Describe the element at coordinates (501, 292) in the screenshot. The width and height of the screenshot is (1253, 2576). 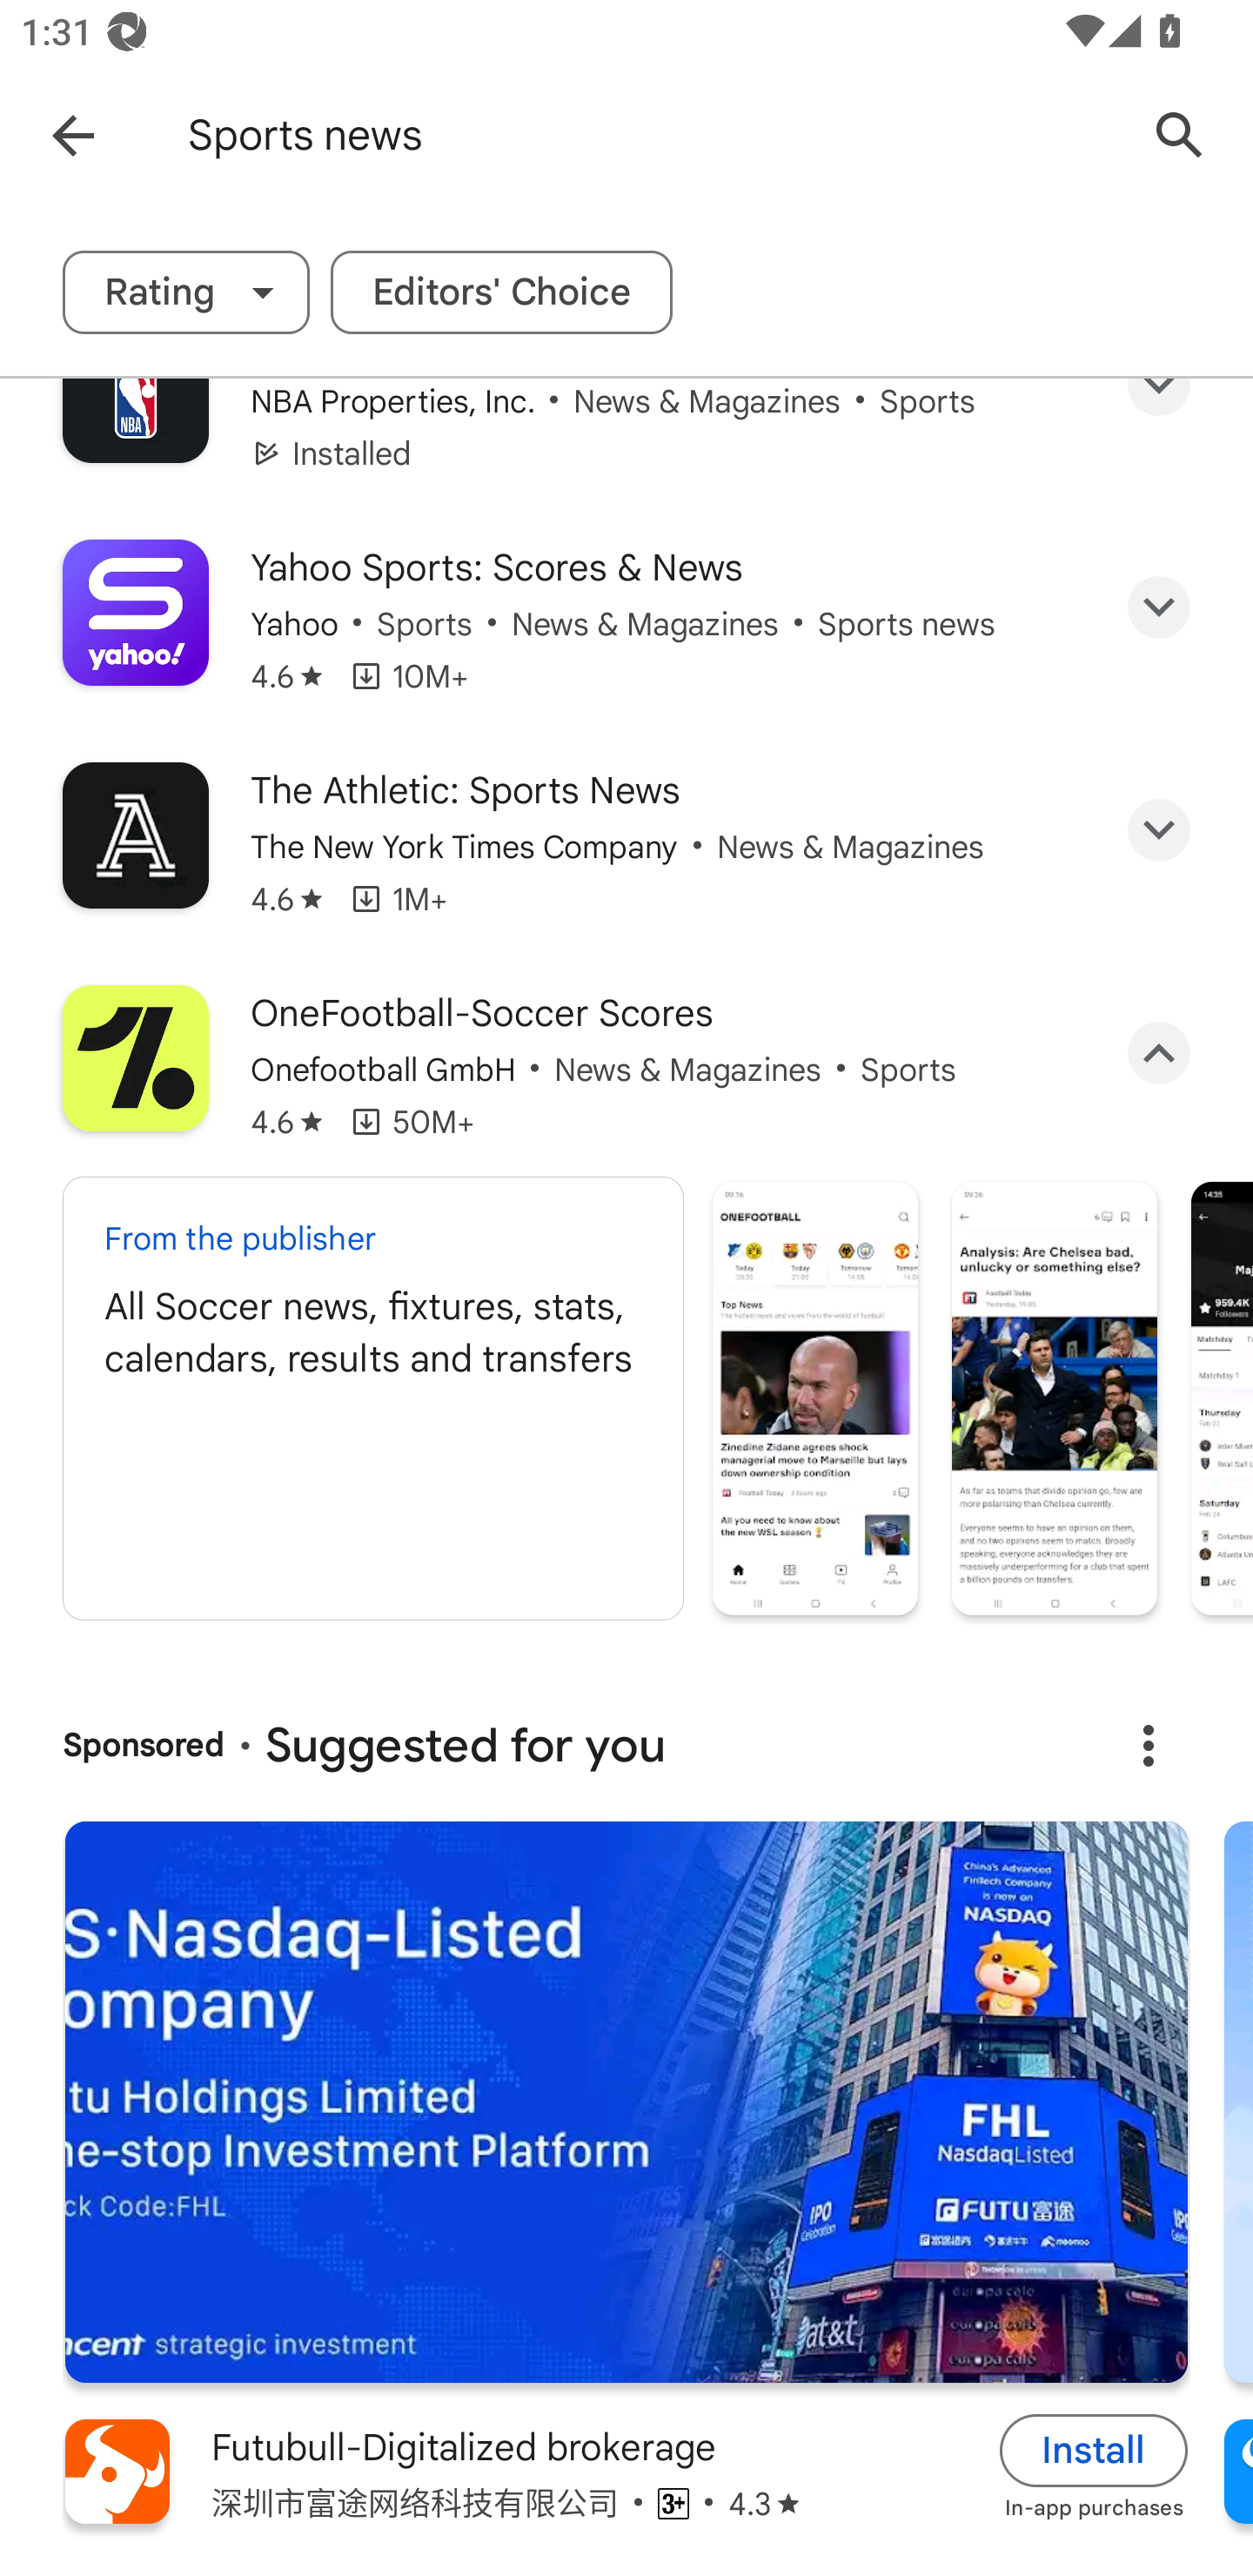
I see `Editors' Choice - double tap to toggle the filter` at that location.